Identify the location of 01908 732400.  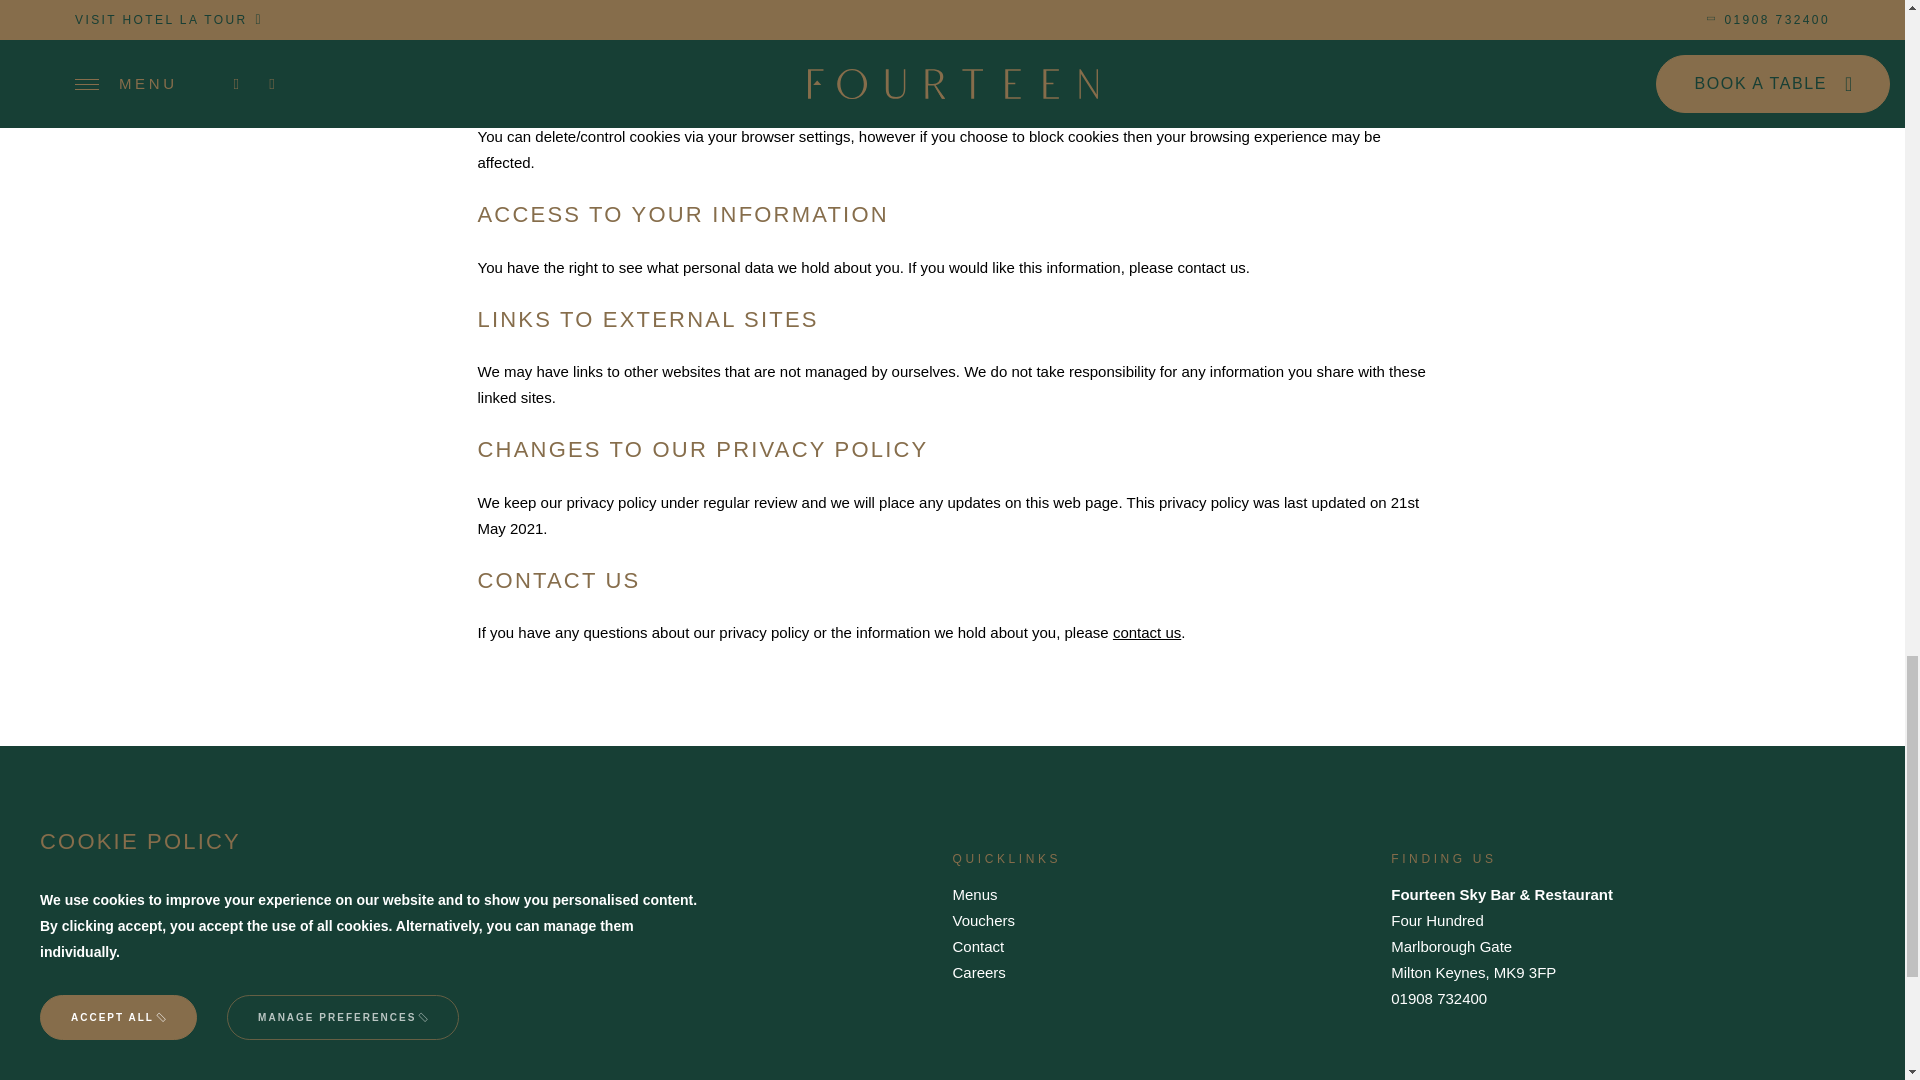
(1438, 998).